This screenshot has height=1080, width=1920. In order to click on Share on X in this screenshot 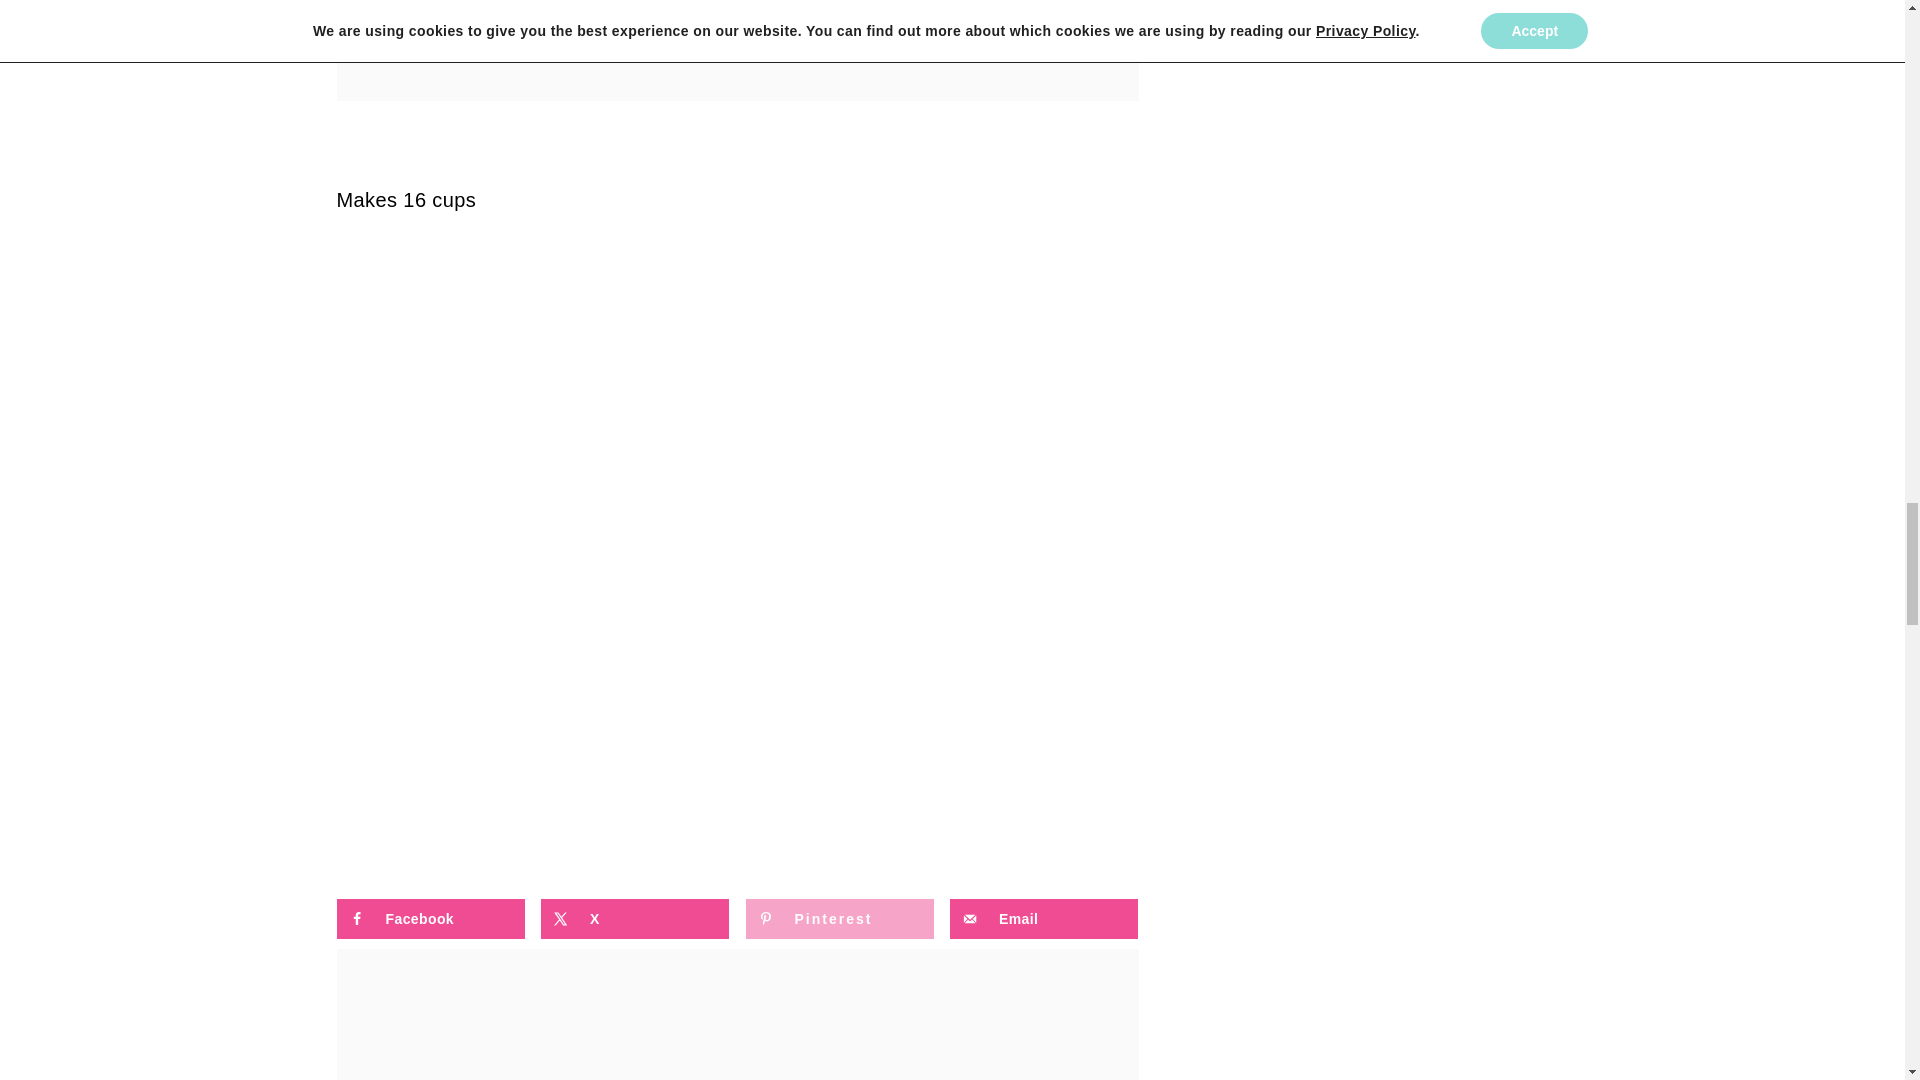, I will do `click(635, 918)`.